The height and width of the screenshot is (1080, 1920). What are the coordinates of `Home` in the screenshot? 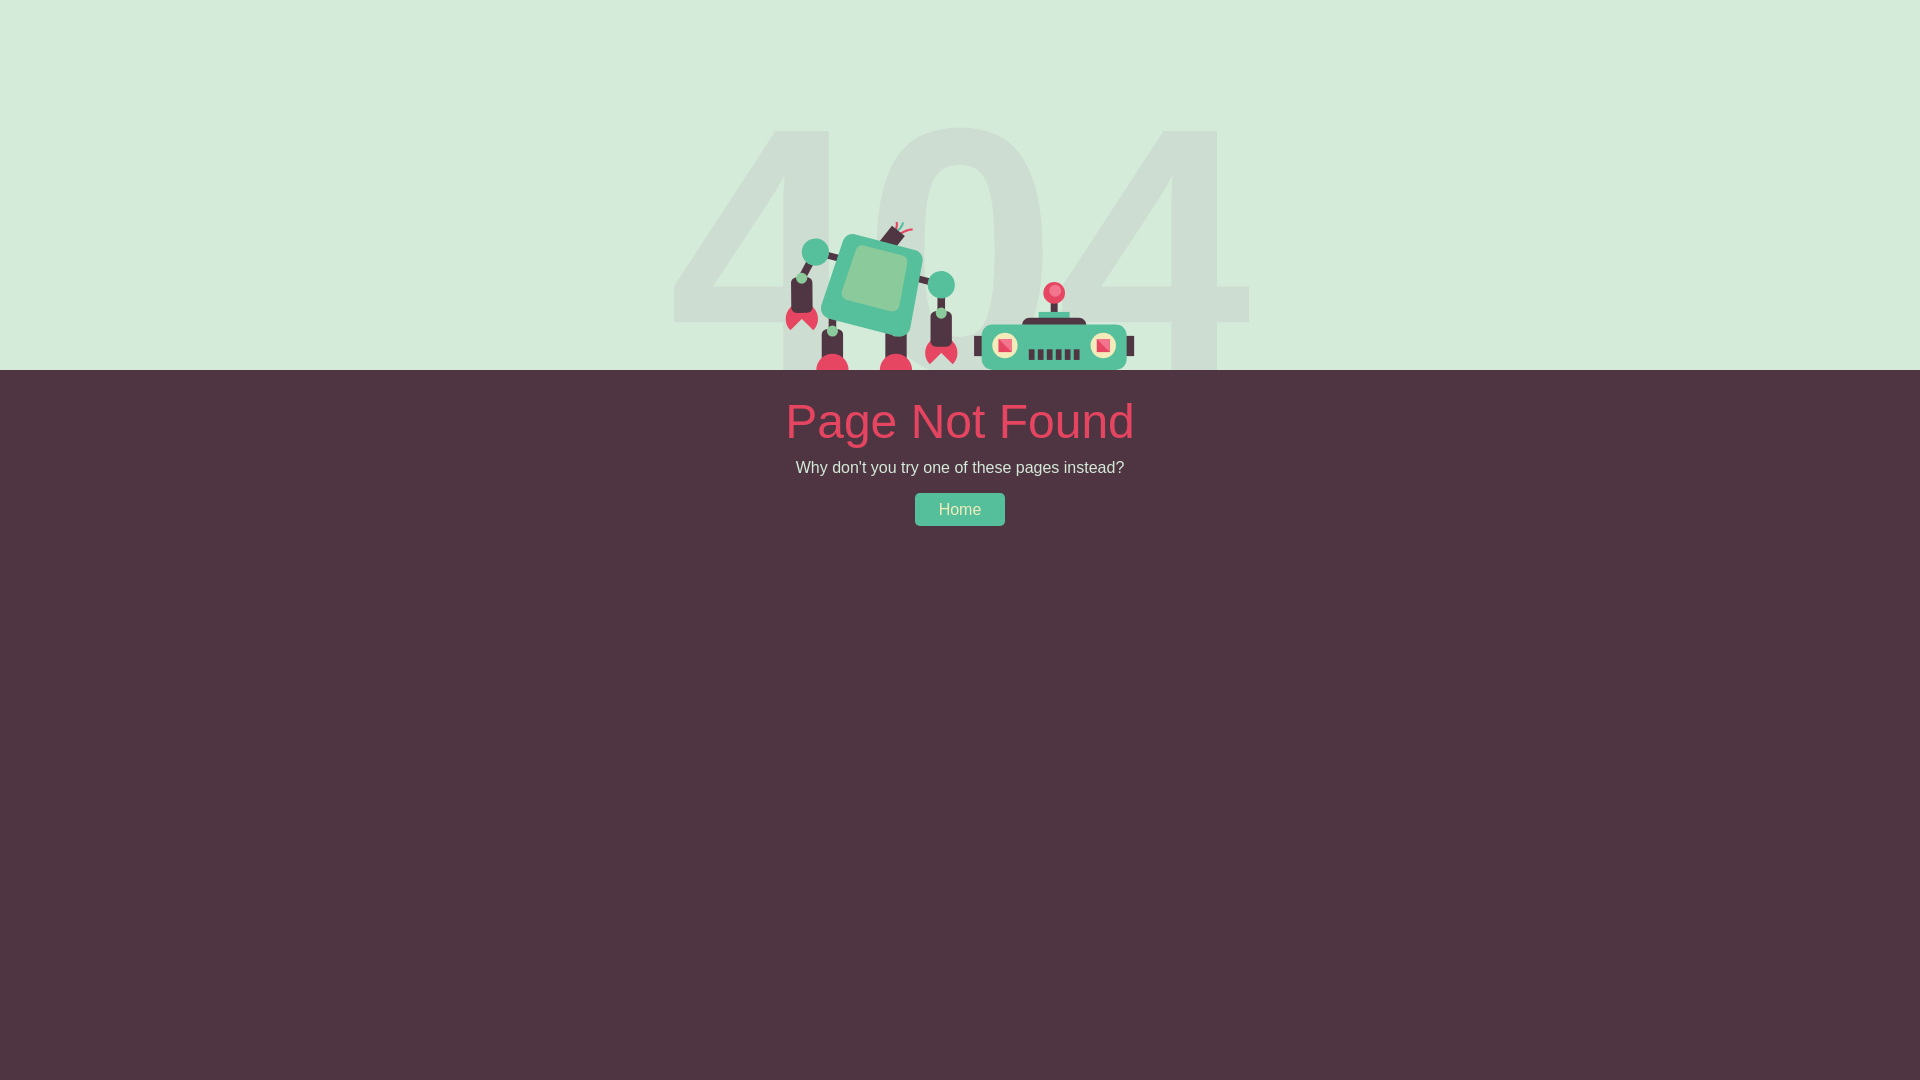 It's located at (960, 510).